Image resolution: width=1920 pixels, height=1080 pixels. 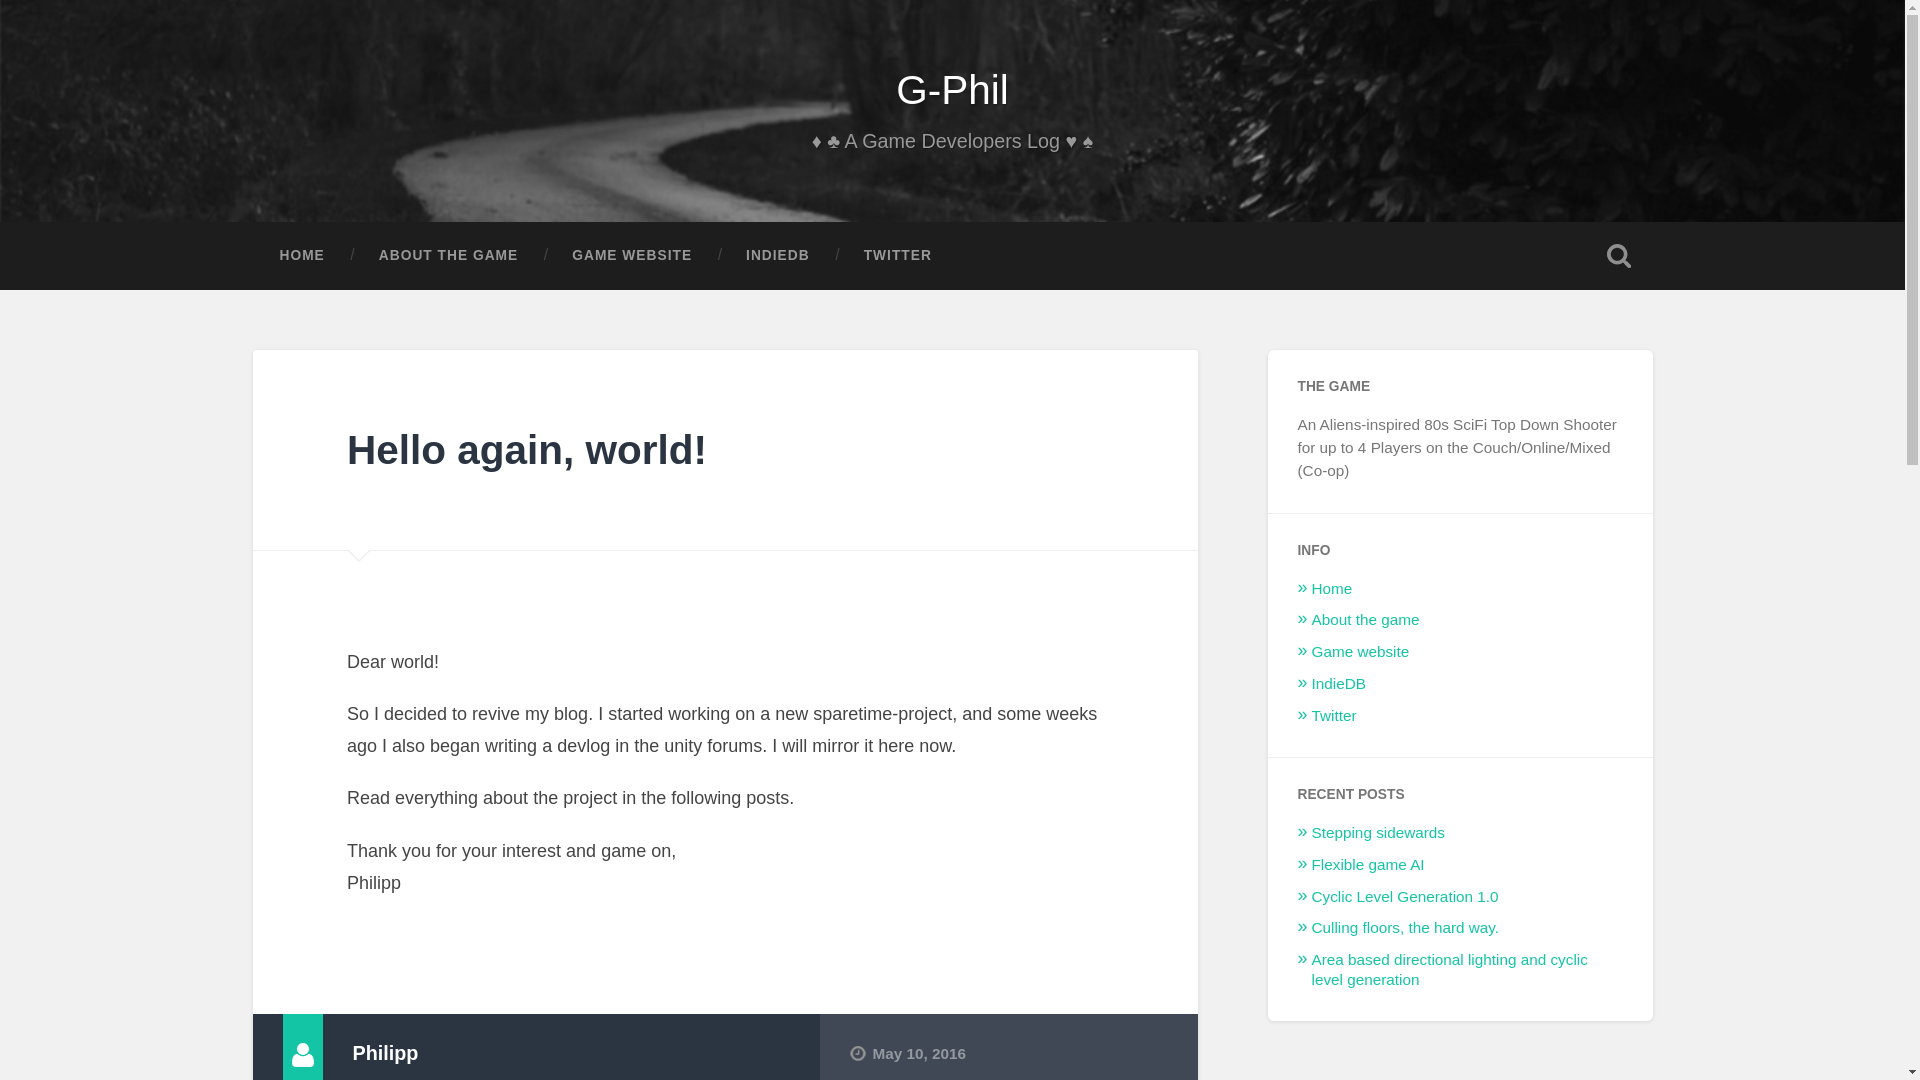 I want to click on About the game, so click(x=1366, y=619).